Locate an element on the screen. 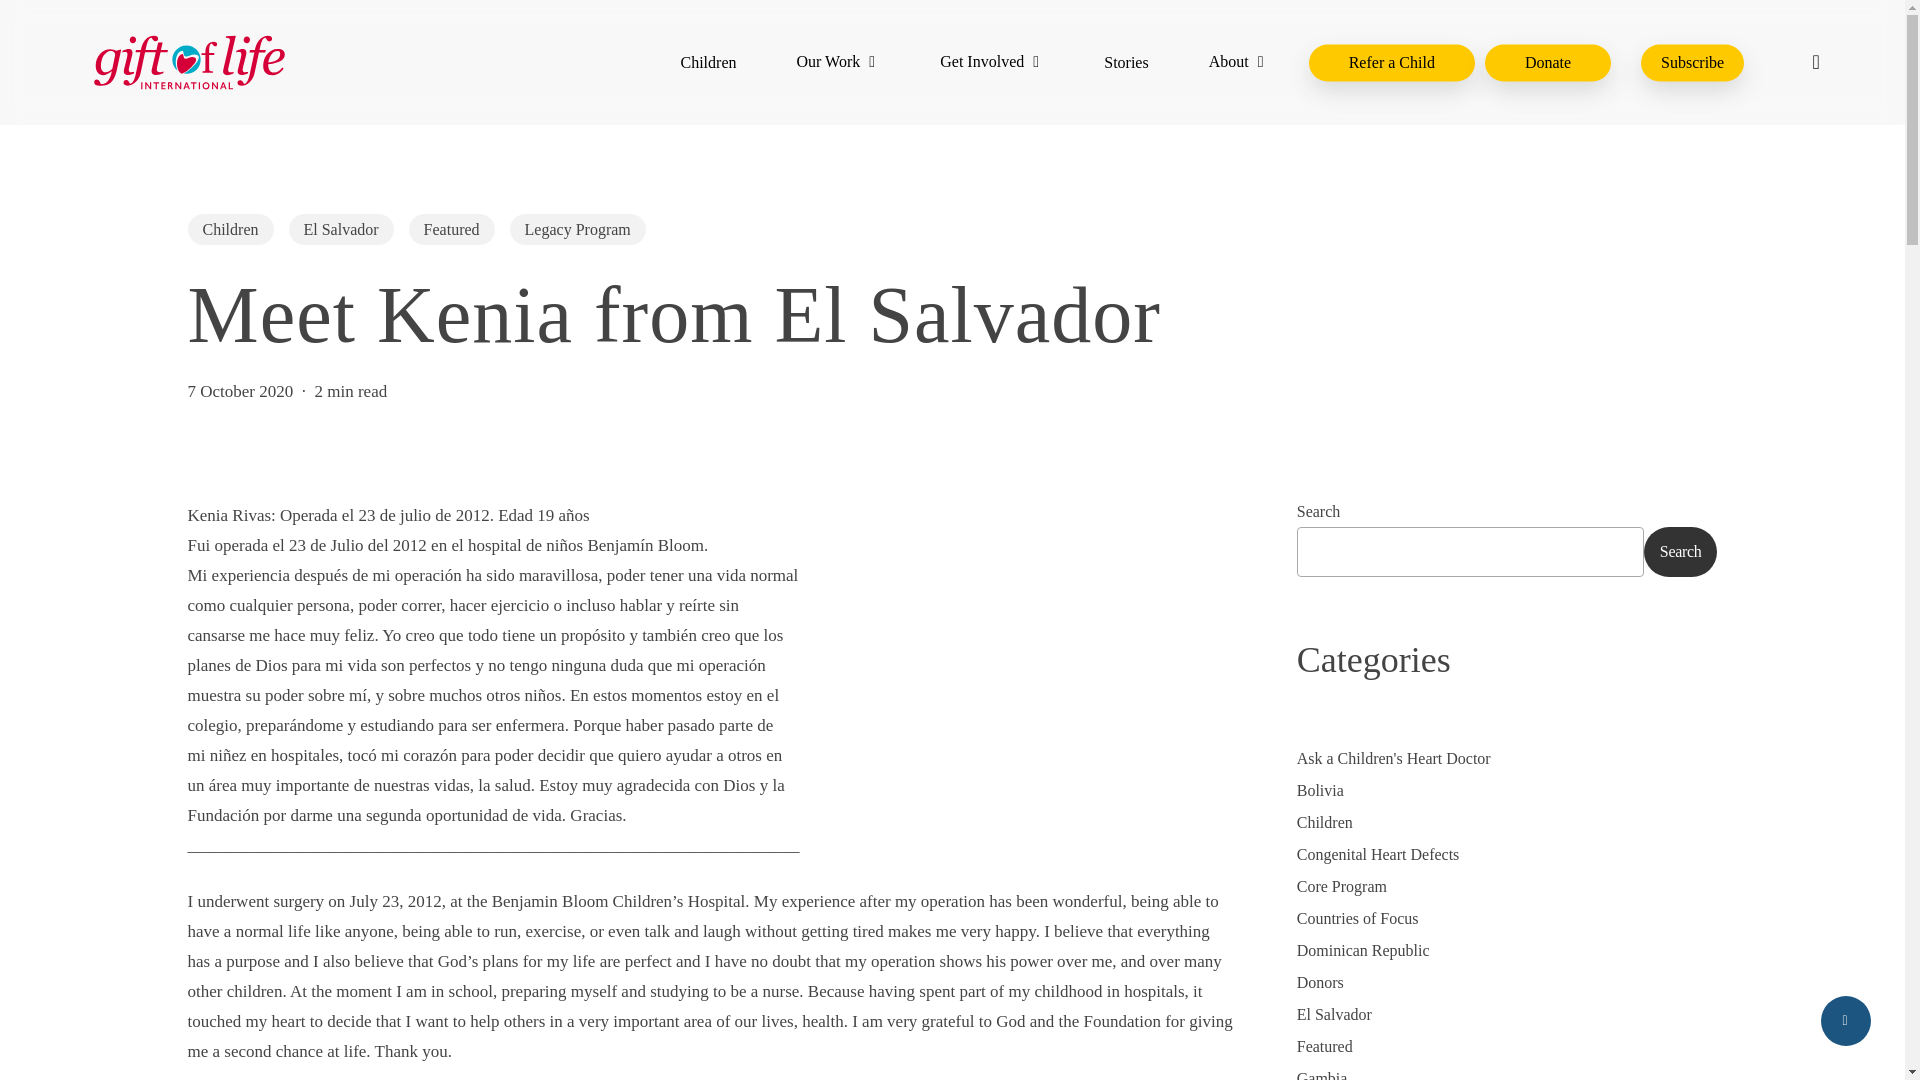 The image size is (1920, 1080). Our Work is located at coordinates (838, 62).